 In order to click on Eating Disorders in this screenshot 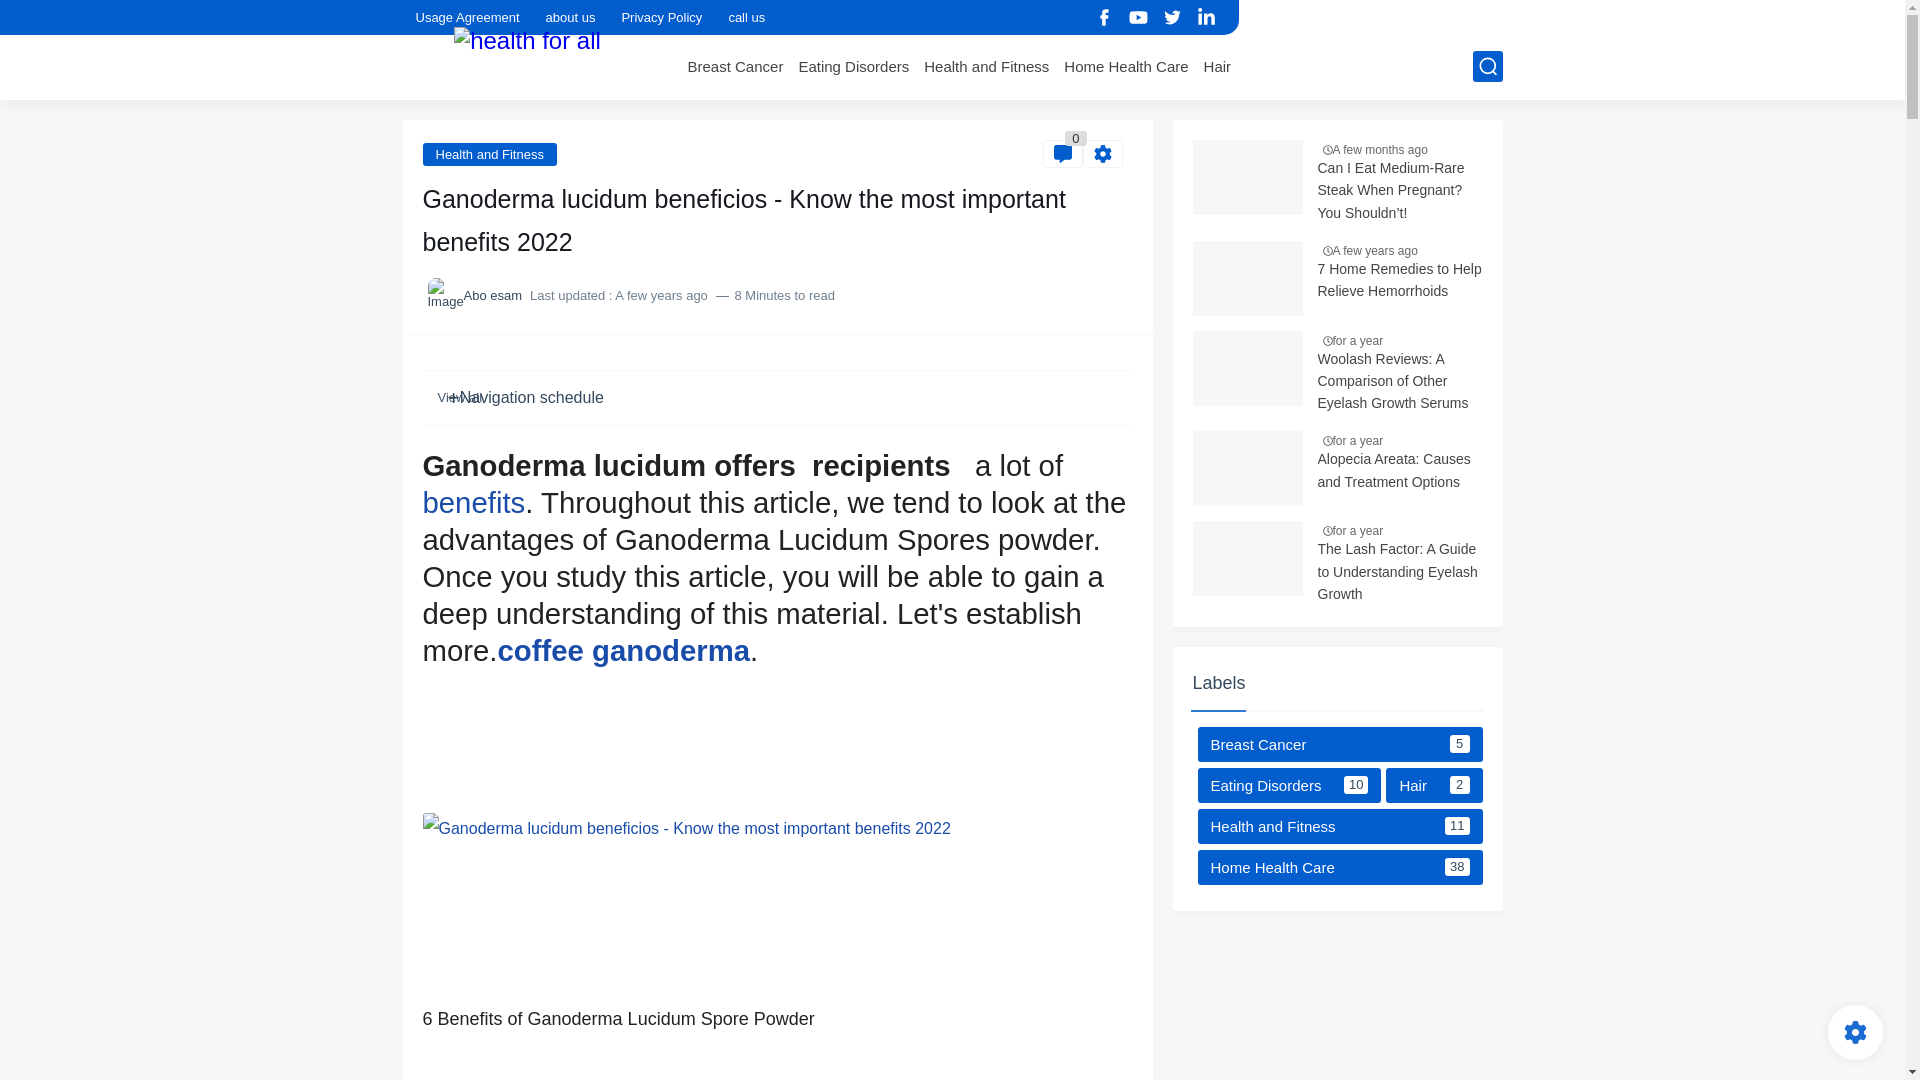, I will do `click(853, 66)`.